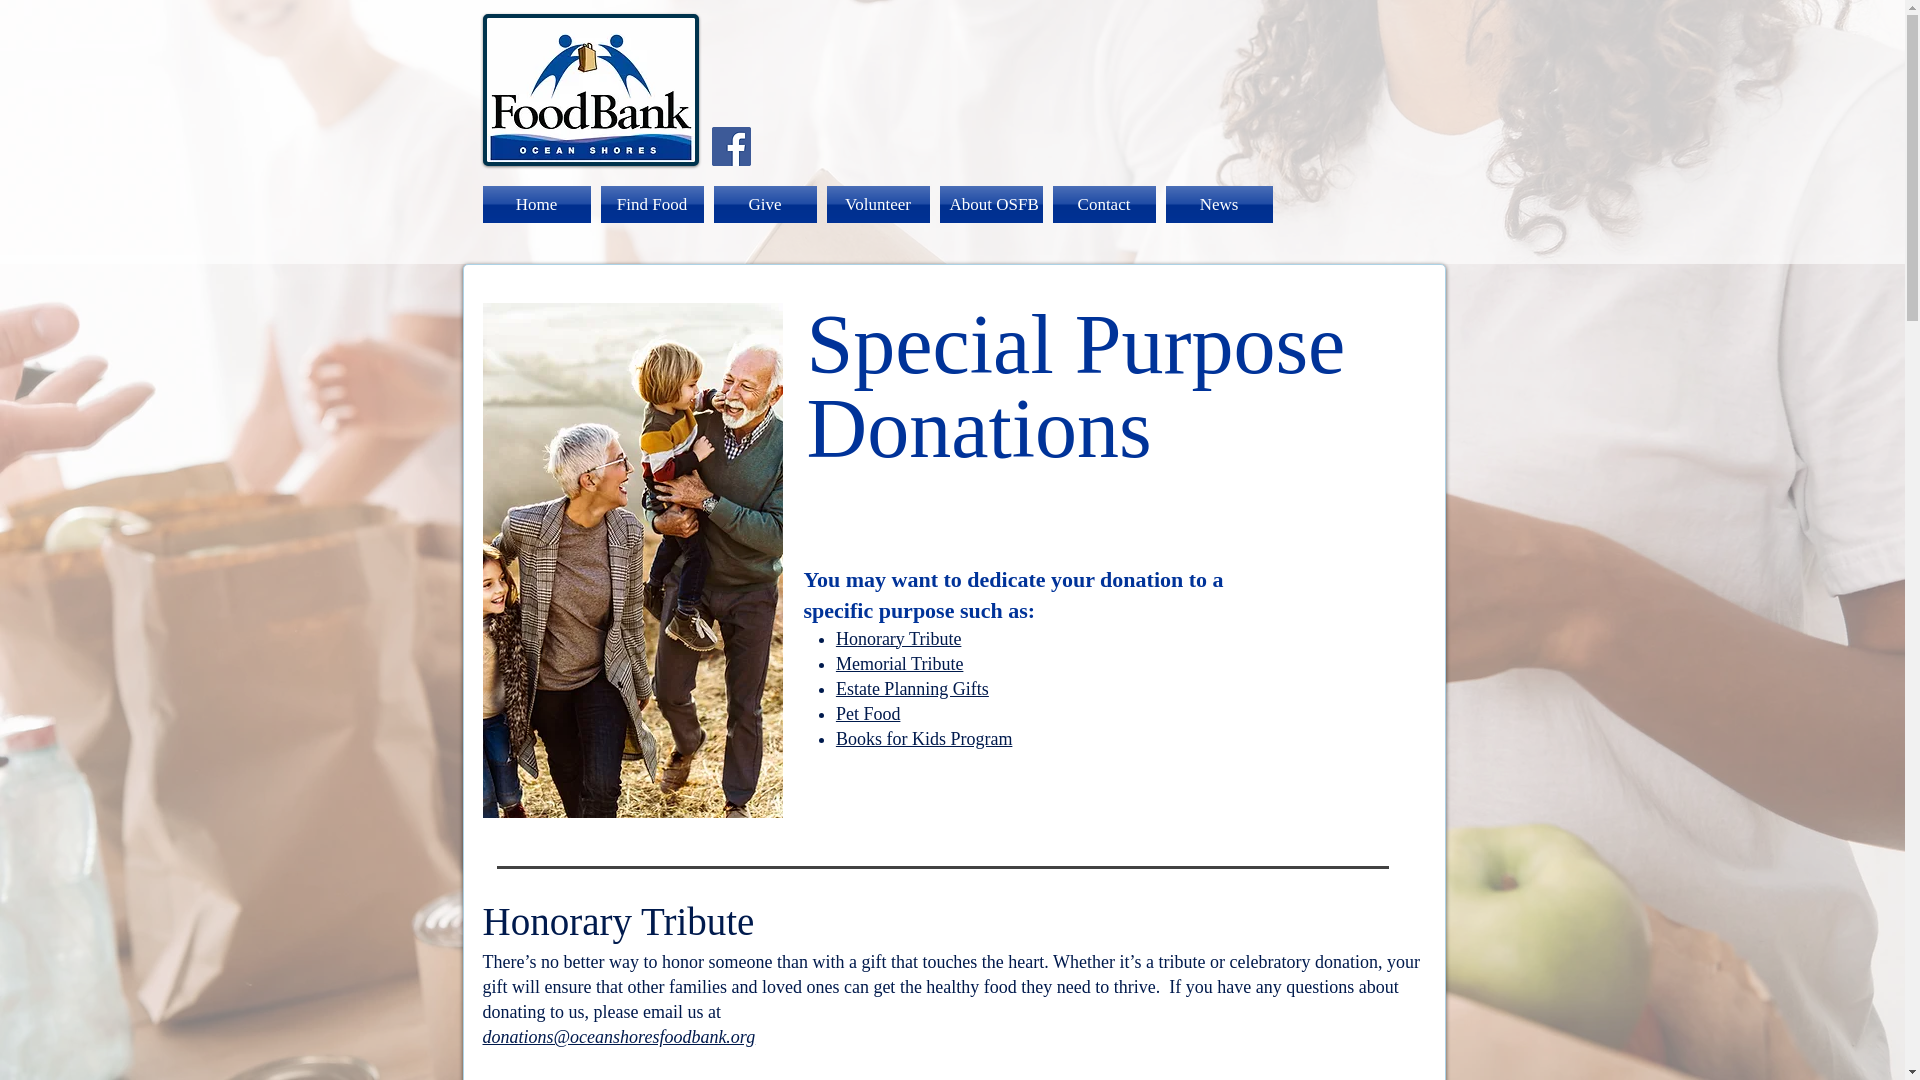  I want to click on Honorary Tribute, so click(898, 638).